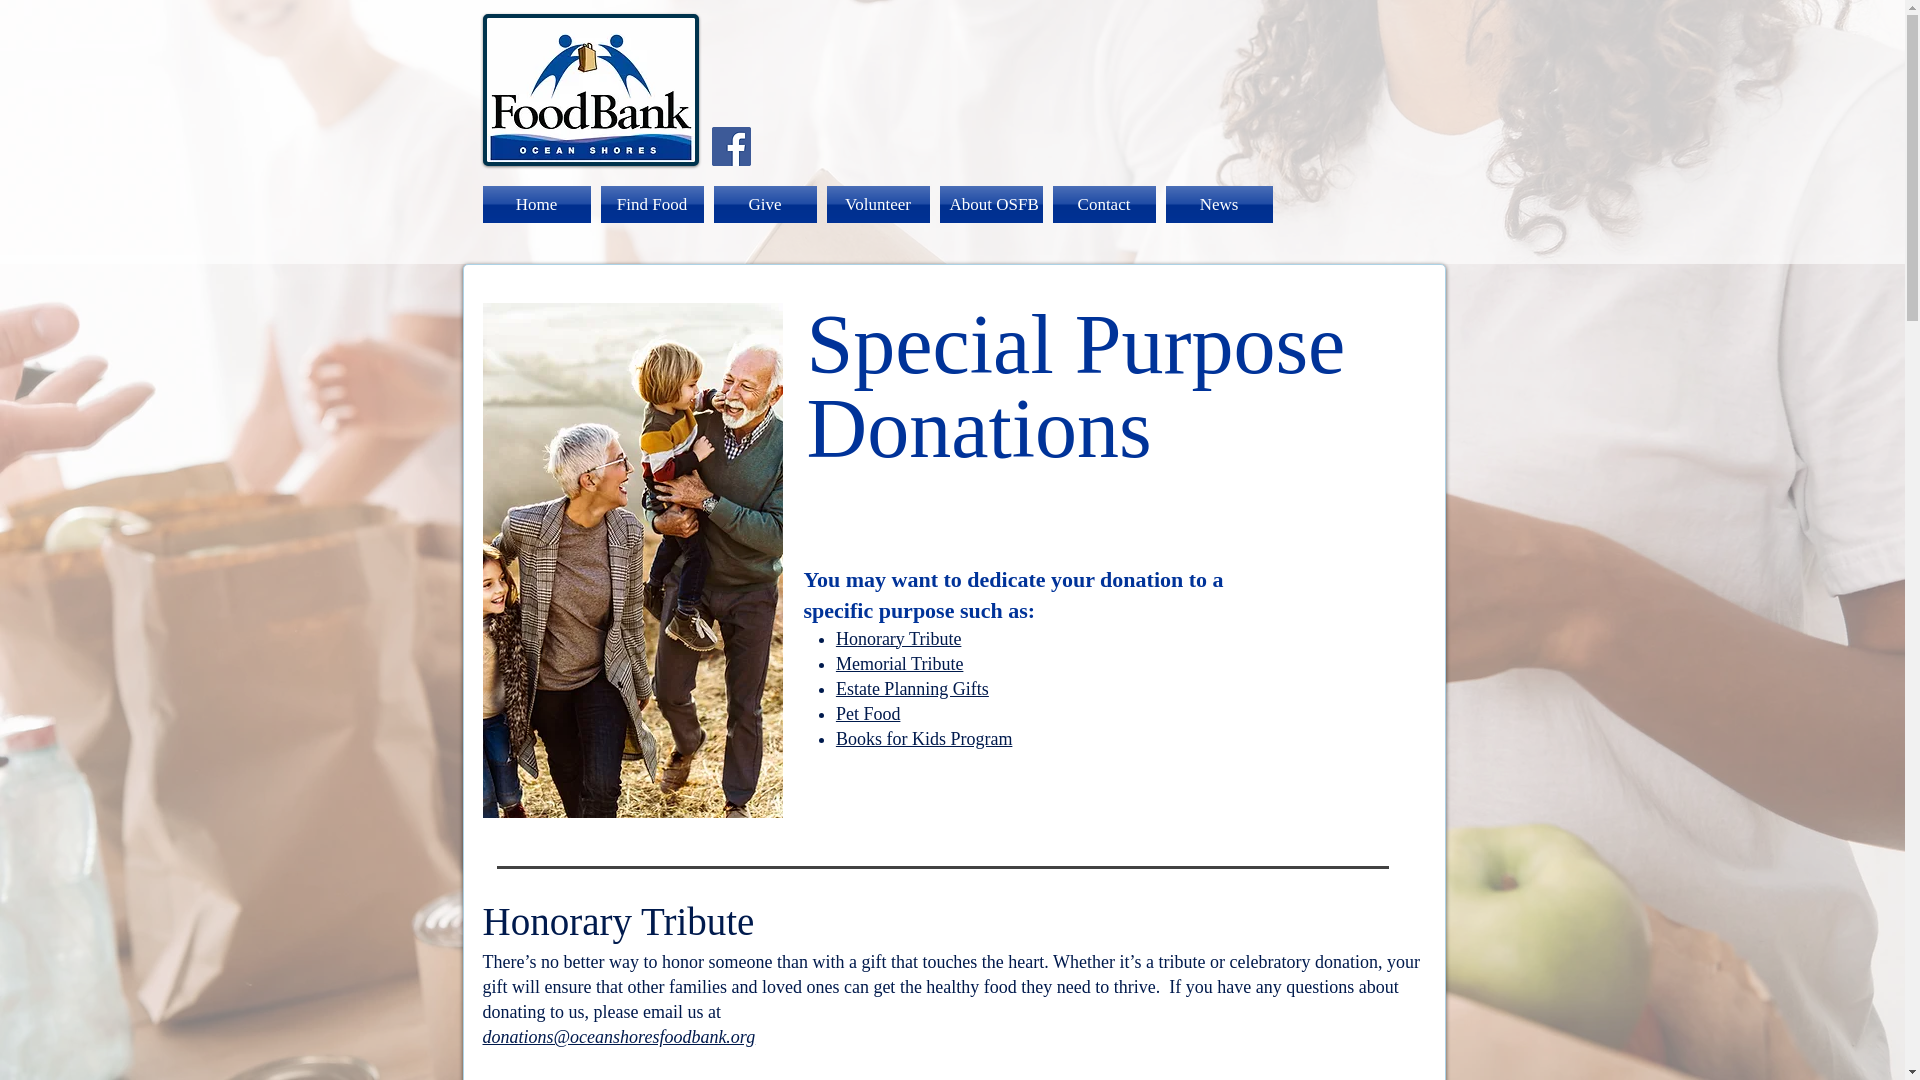  I want to click on Honorary Tribute, so click(898, 638).